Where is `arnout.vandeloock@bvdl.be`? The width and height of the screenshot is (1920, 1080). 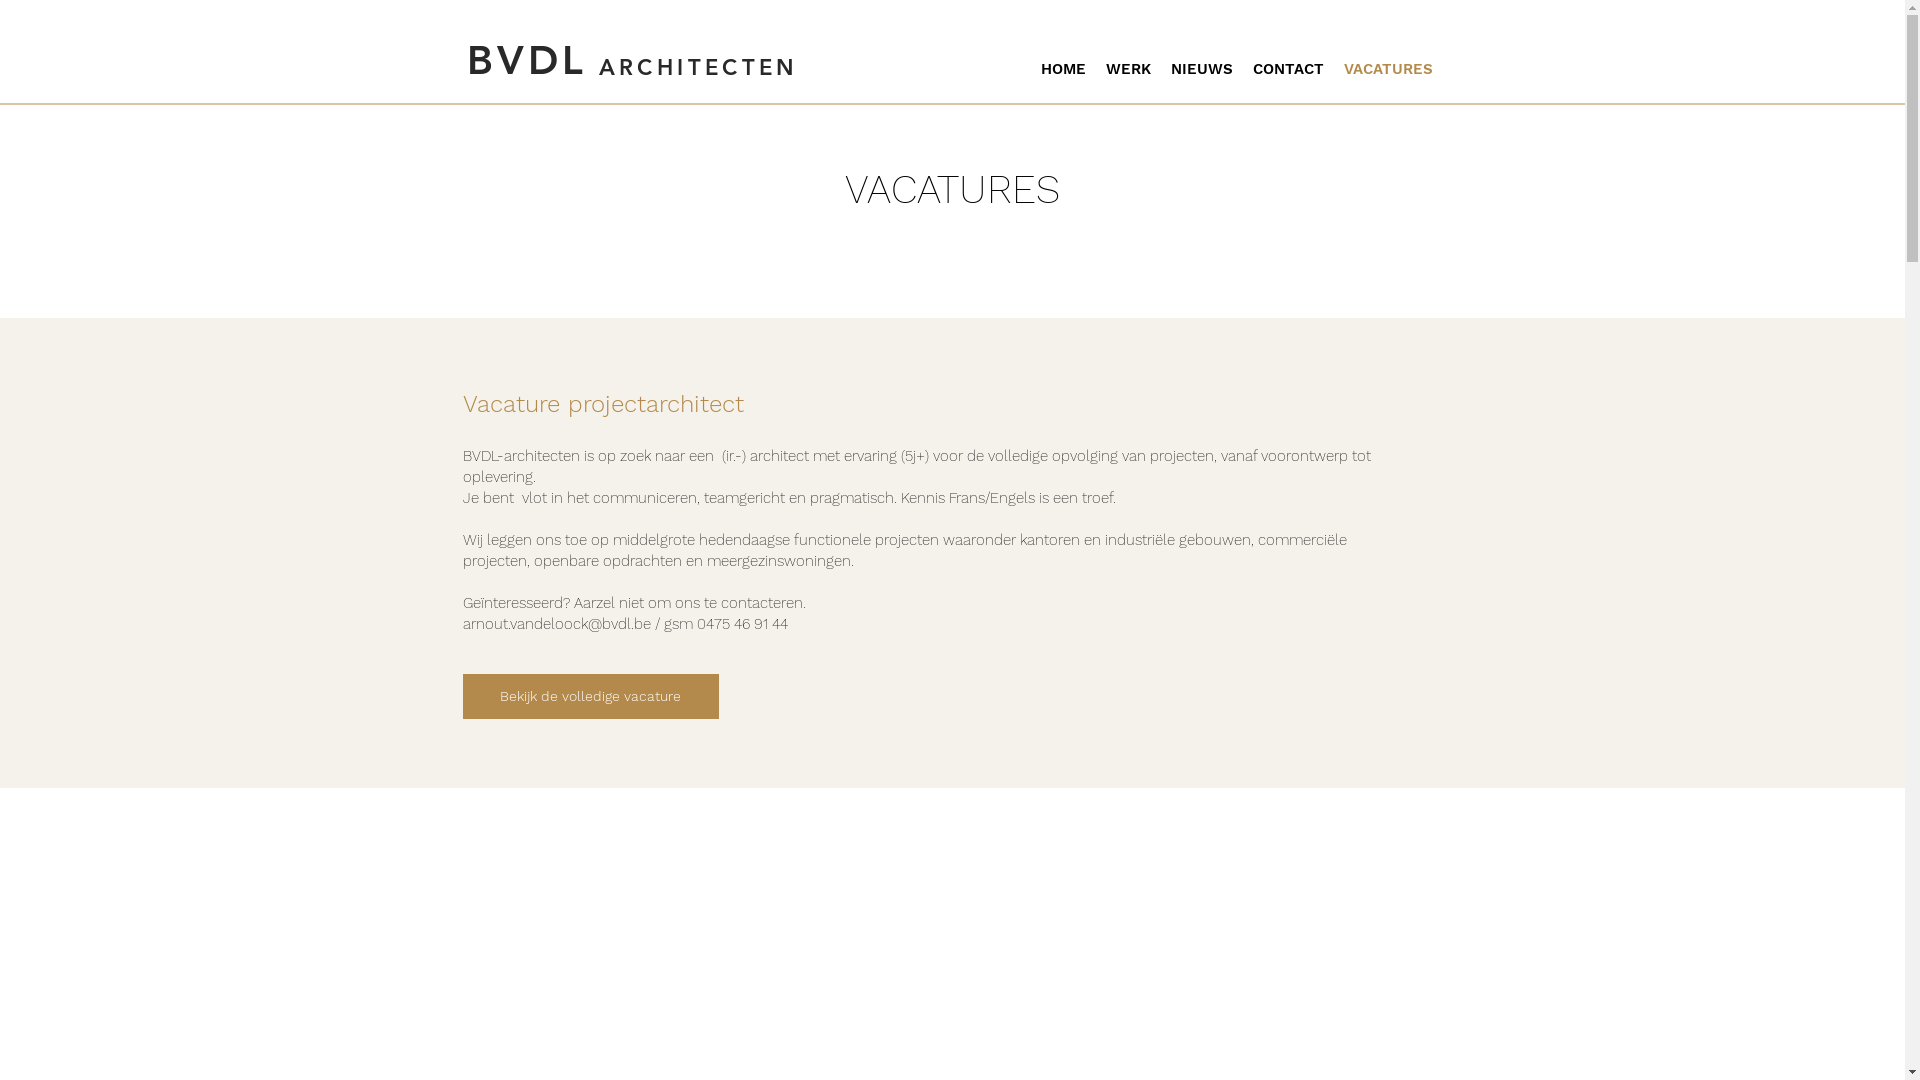
arnout.vandeloock@bvdl.be is located at coordinates (556, 624).